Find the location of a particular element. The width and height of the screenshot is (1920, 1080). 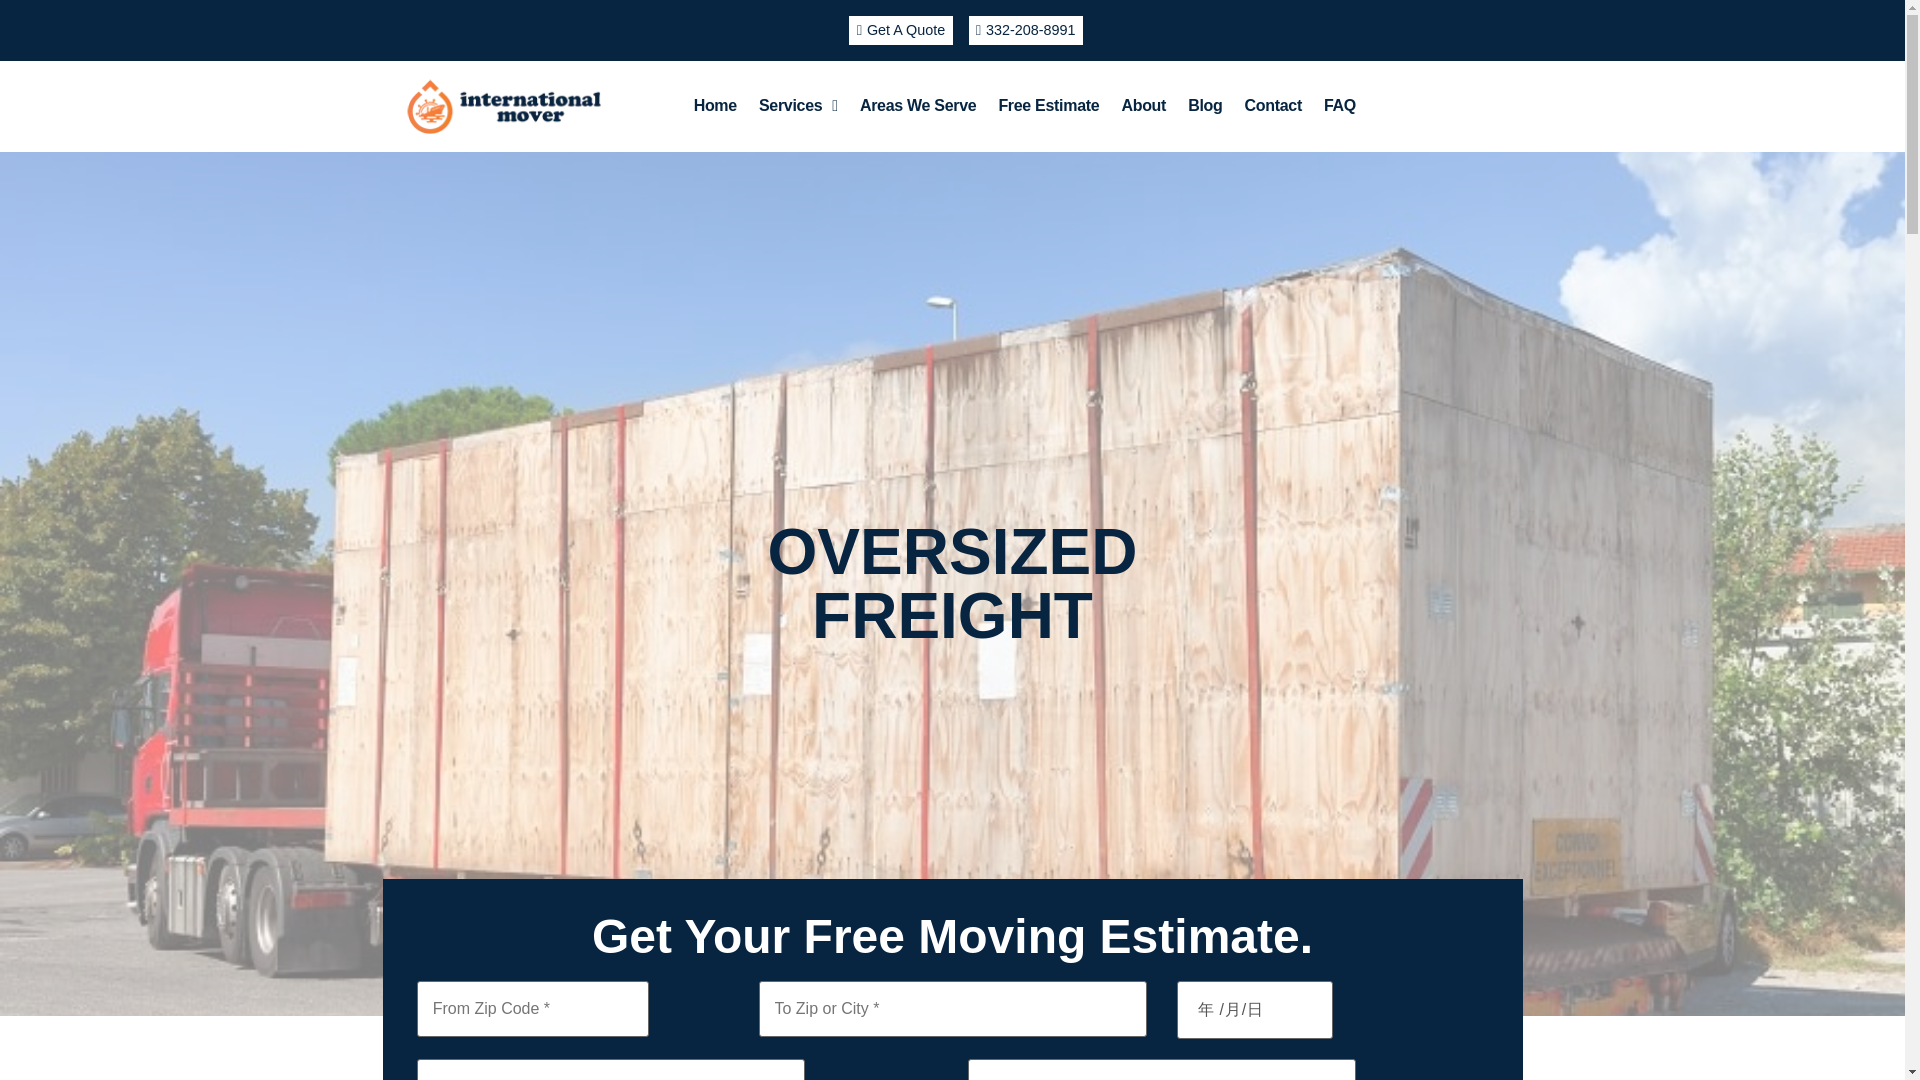

332-208-8991 is located at coordinates (1024, 30).